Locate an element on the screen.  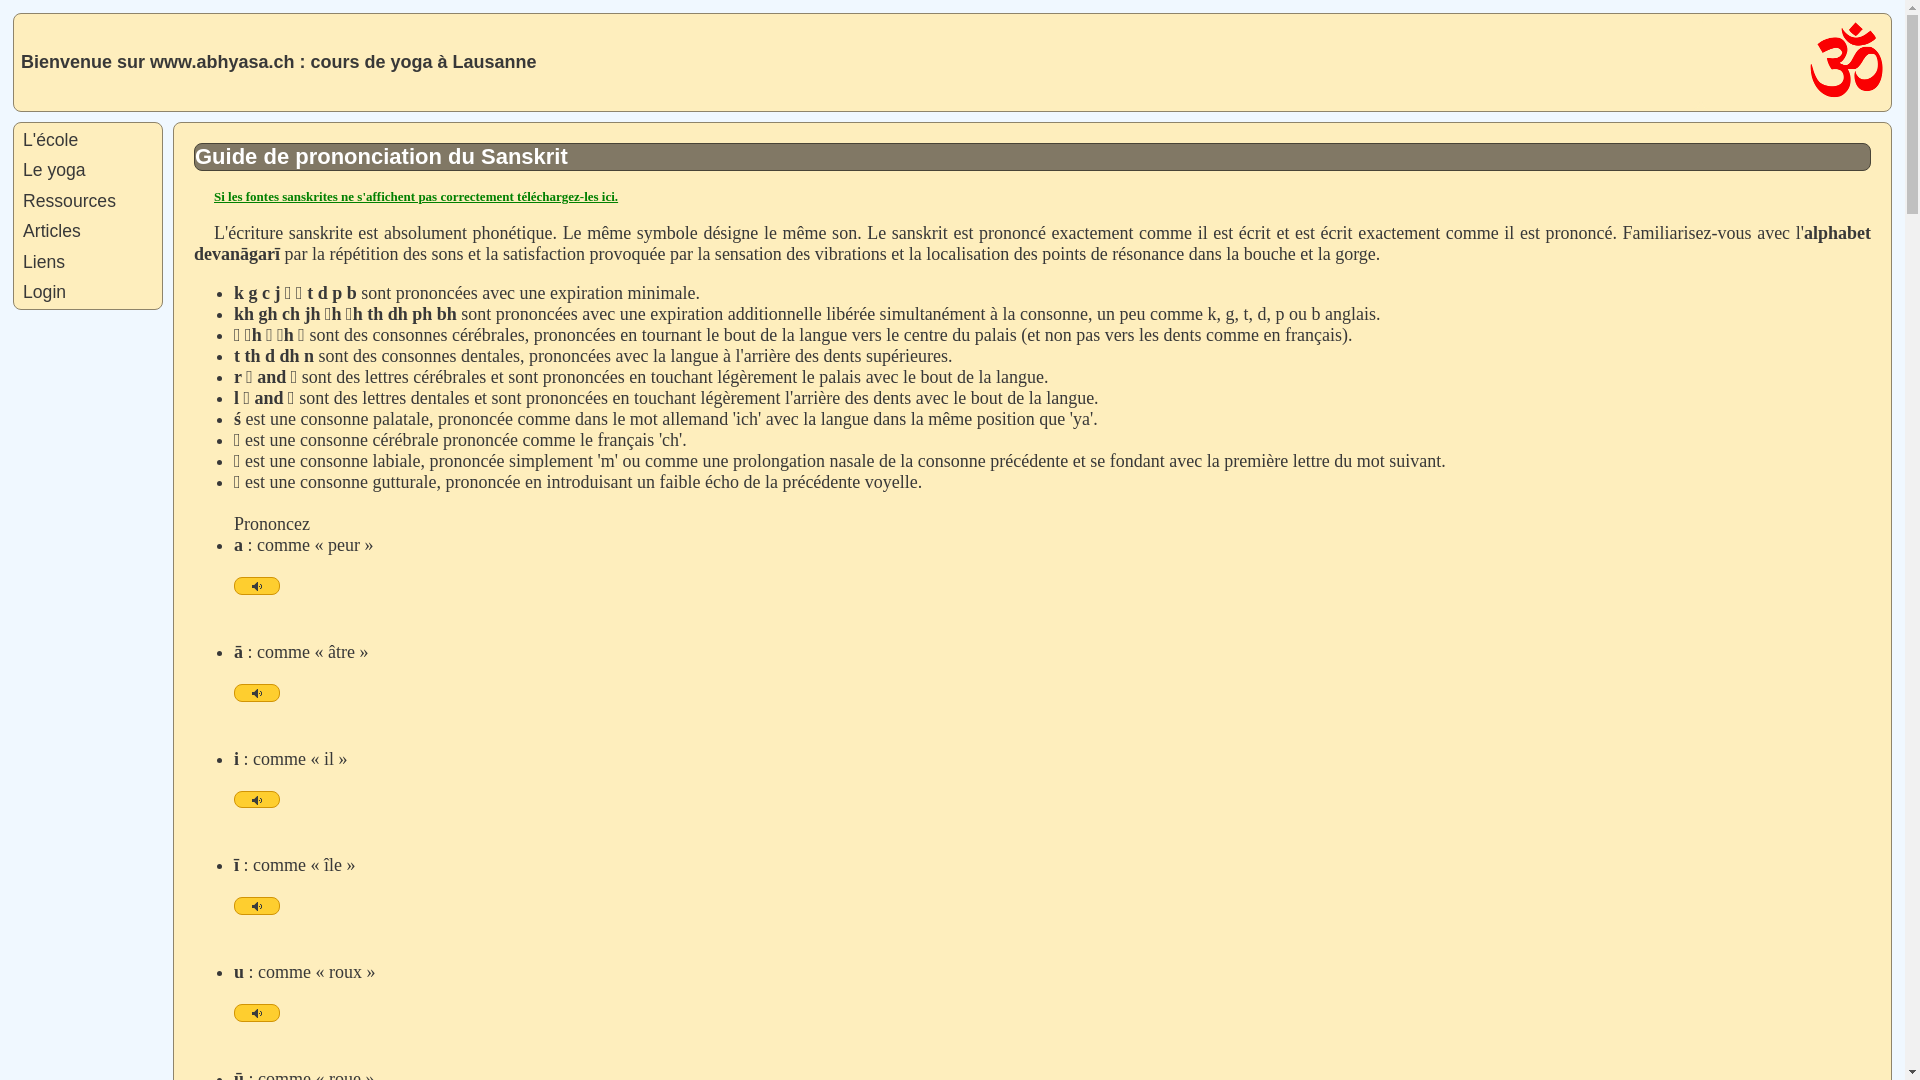
Ressources is located at coordinates (88, 201).